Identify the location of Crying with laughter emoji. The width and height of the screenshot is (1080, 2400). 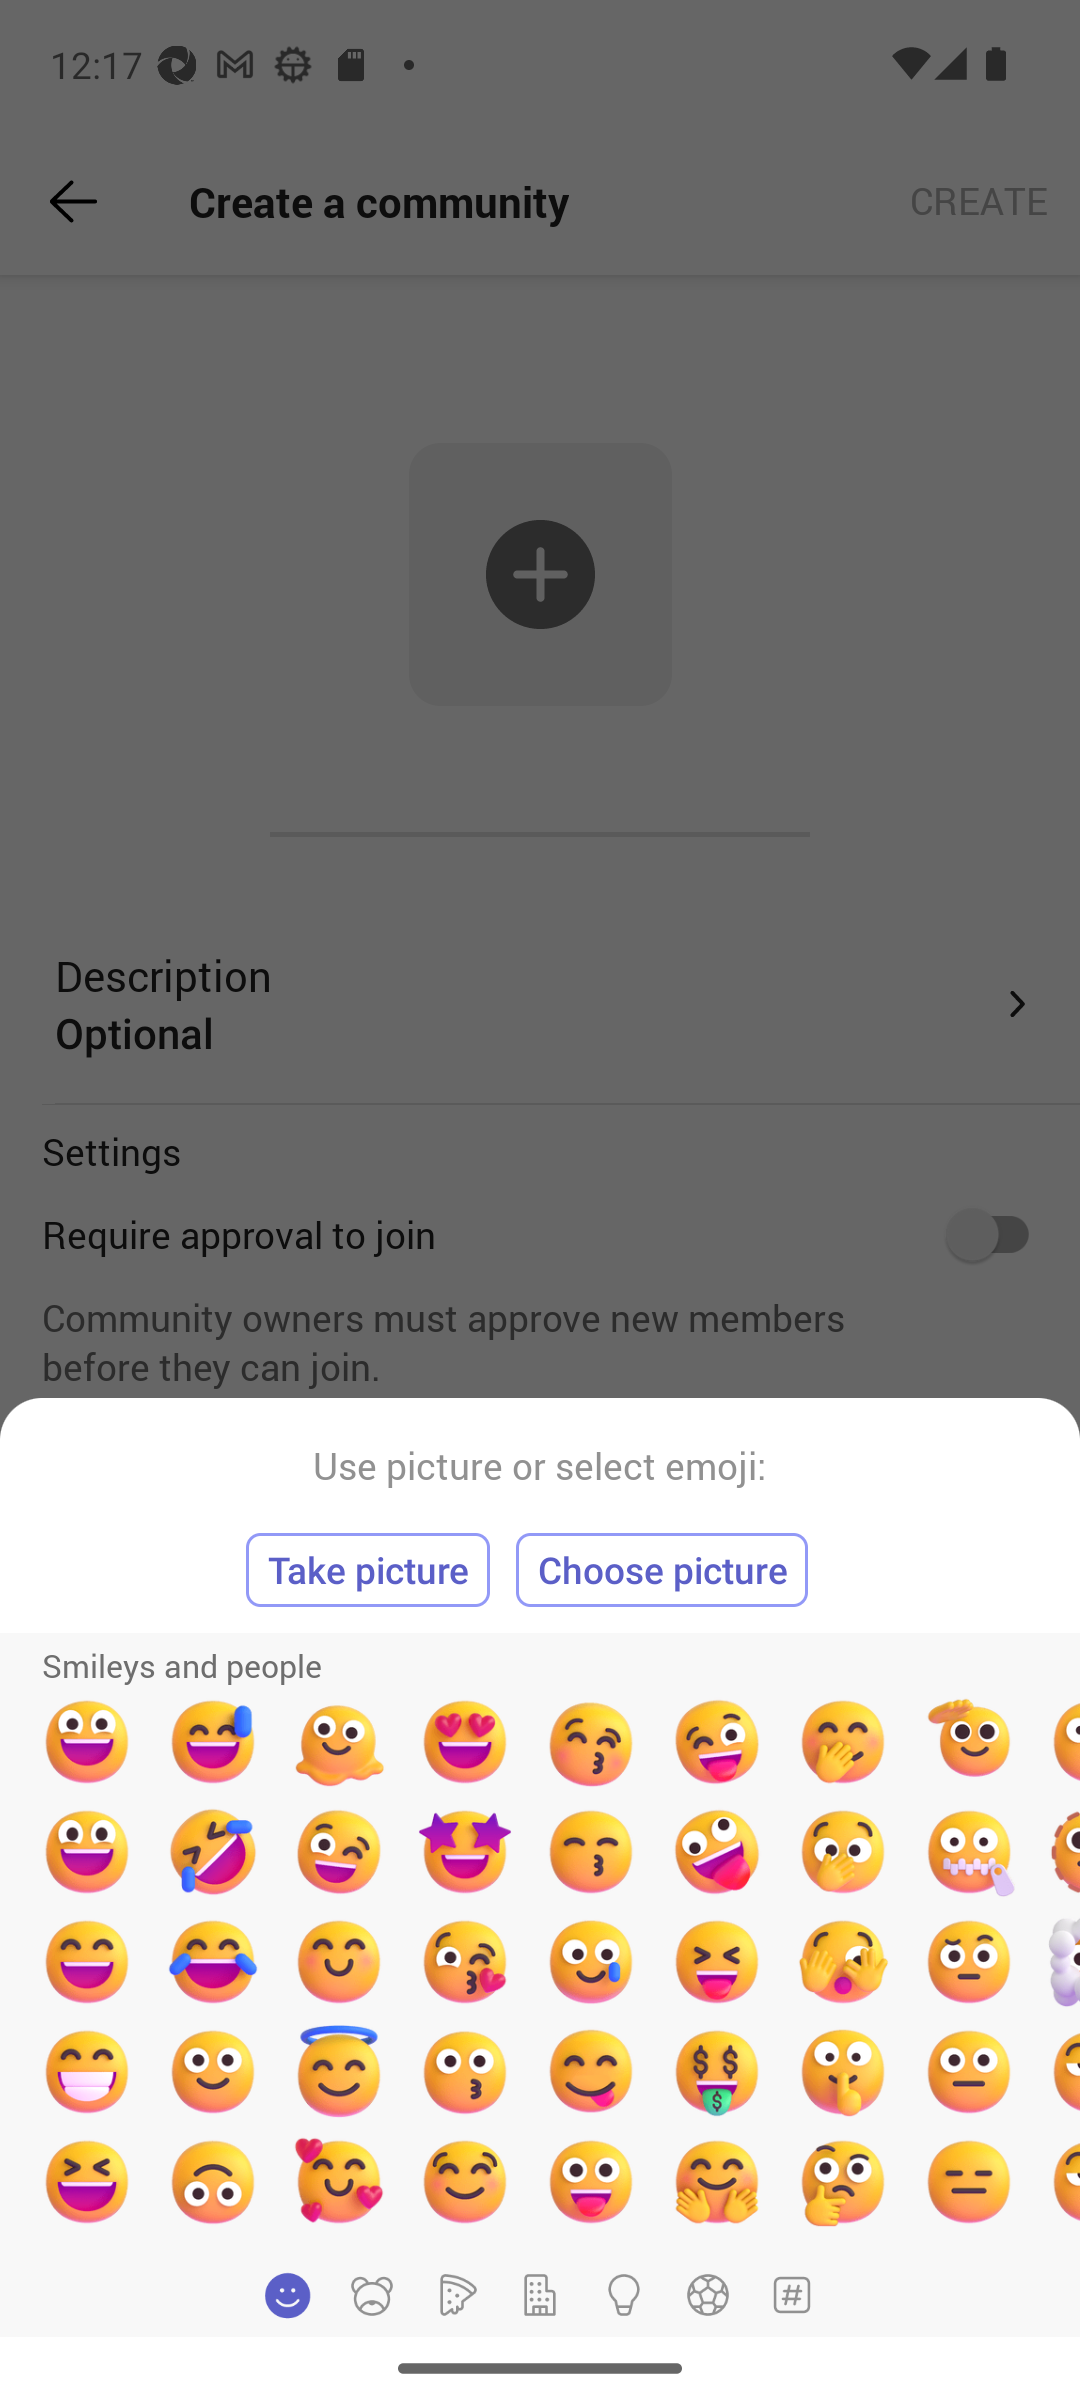
(212, 1962).